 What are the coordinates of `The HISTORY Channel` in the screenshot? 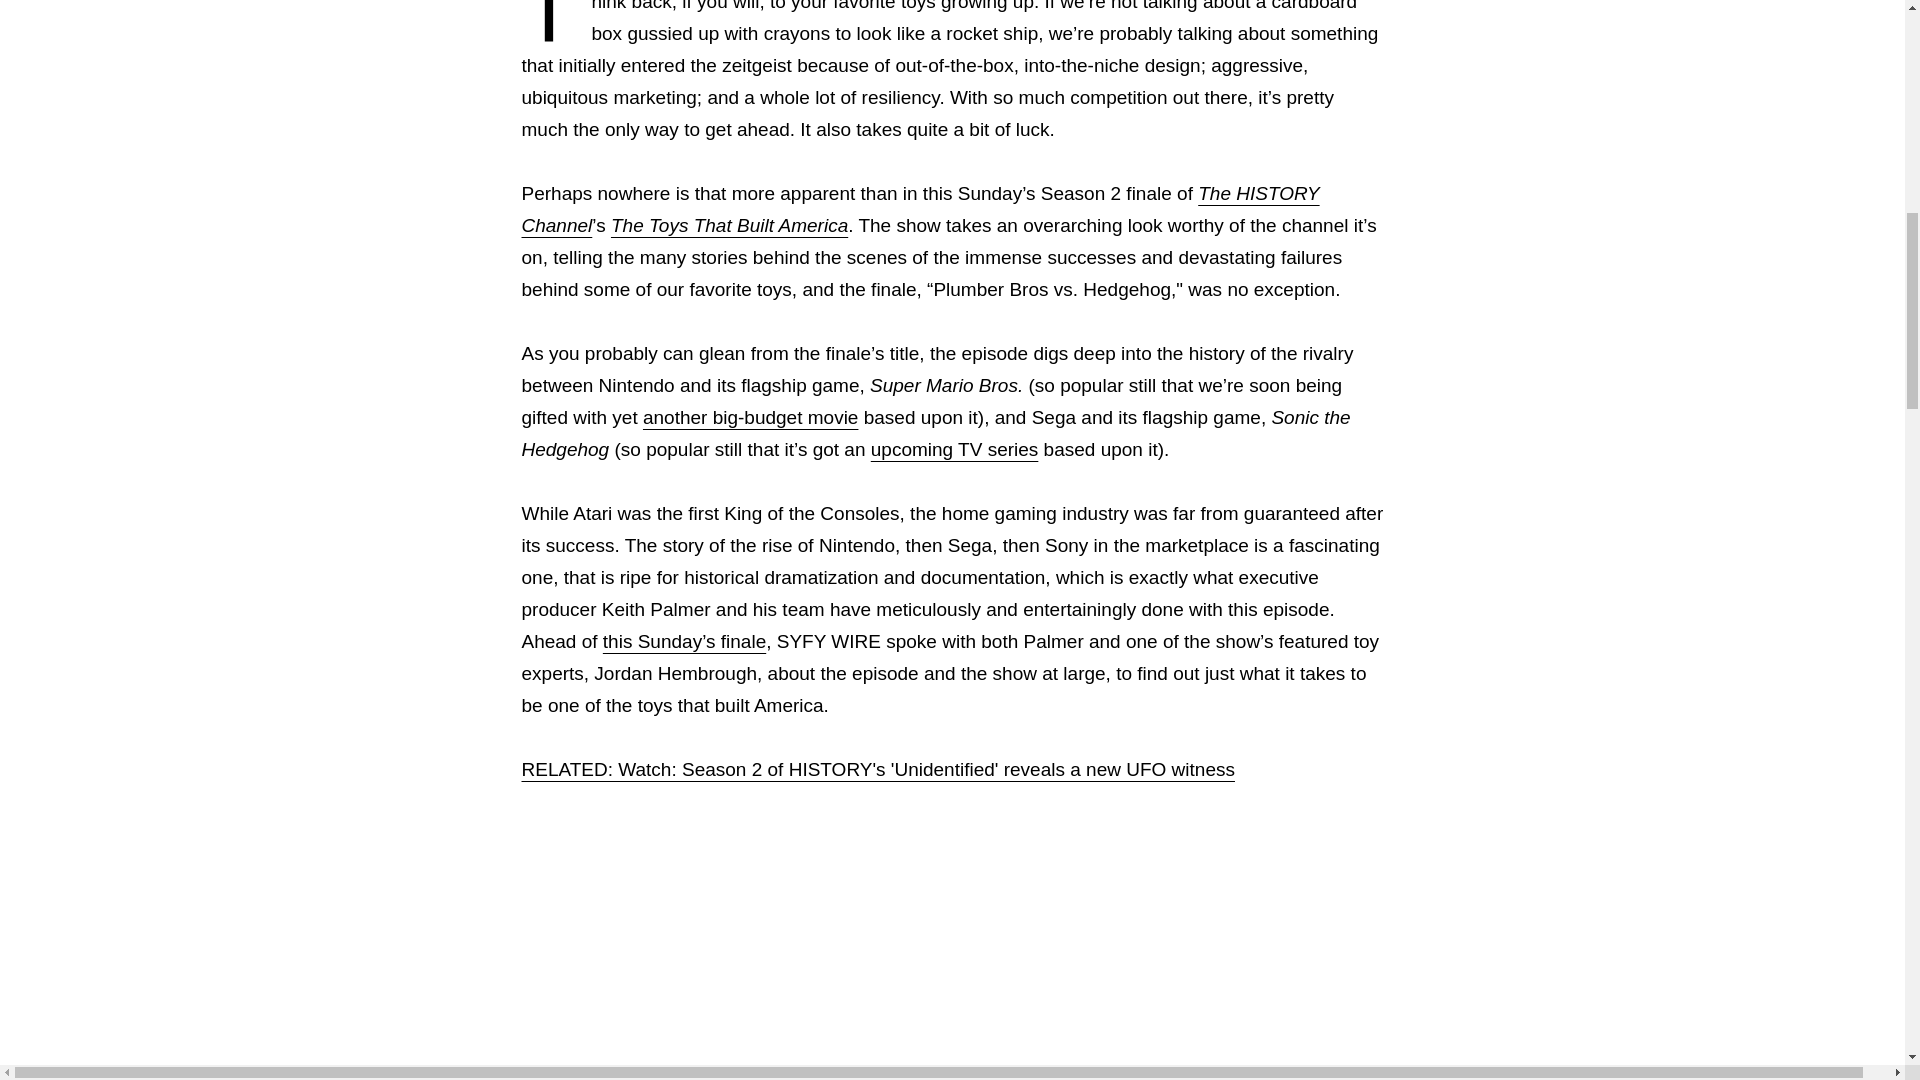 It's located at (921, 209).